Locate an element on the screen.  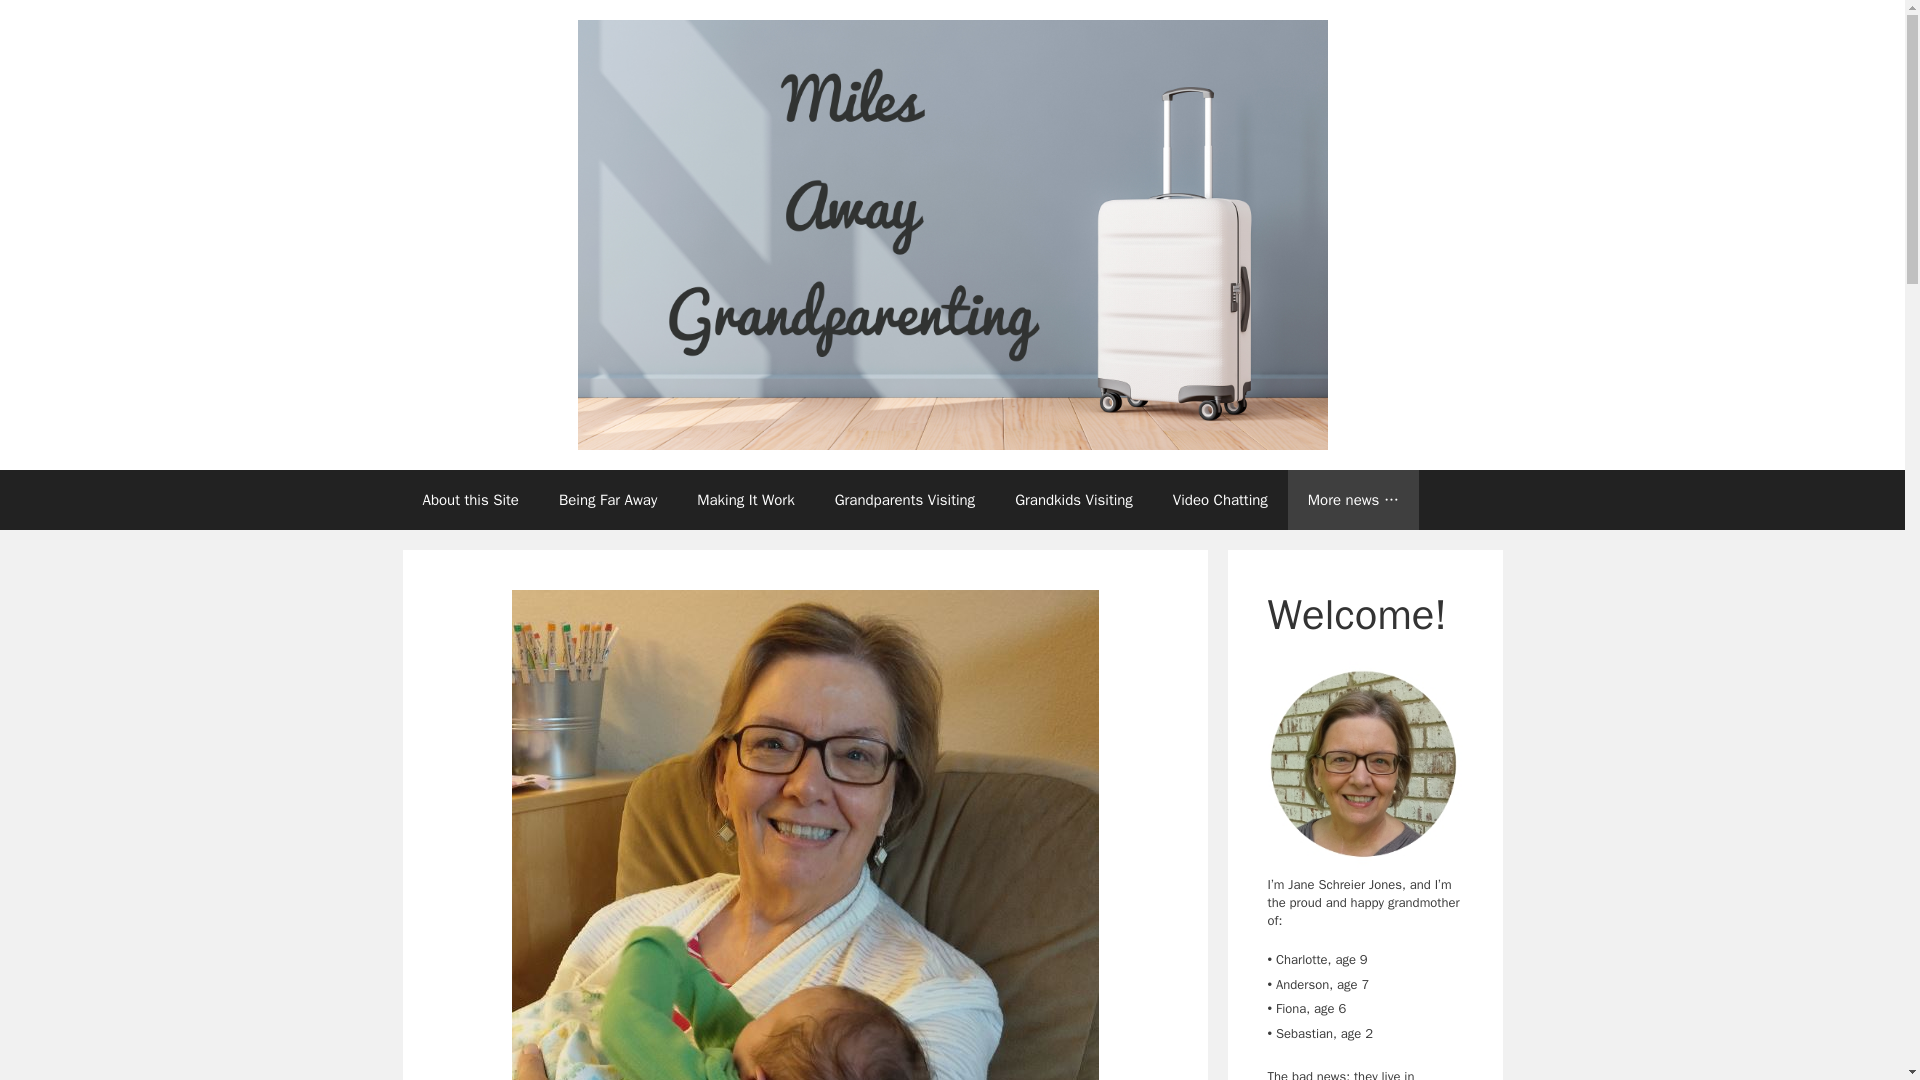
Miles Away Grandparenting is located at coordinates (952, 233).